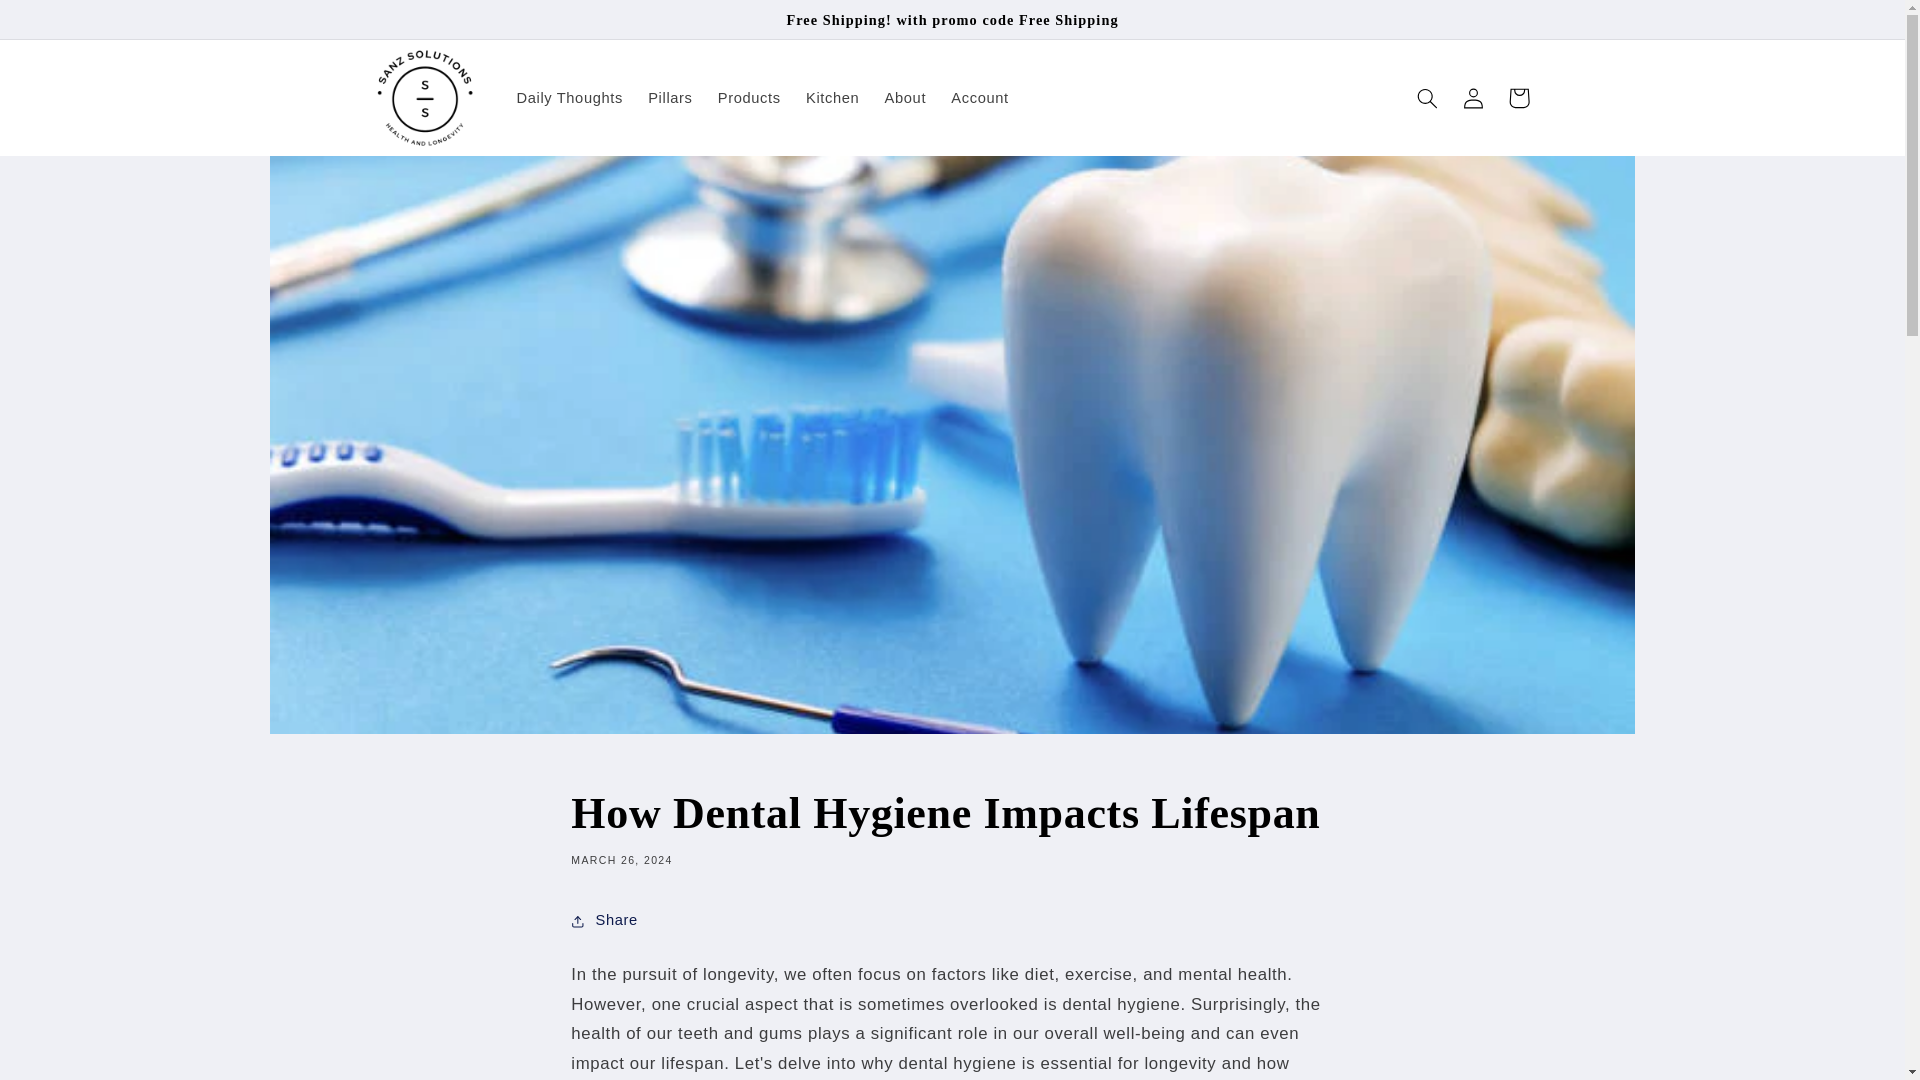  Describe the element at coordinates (63, 24) in the screenshot. I see `Skip to content` at that location.